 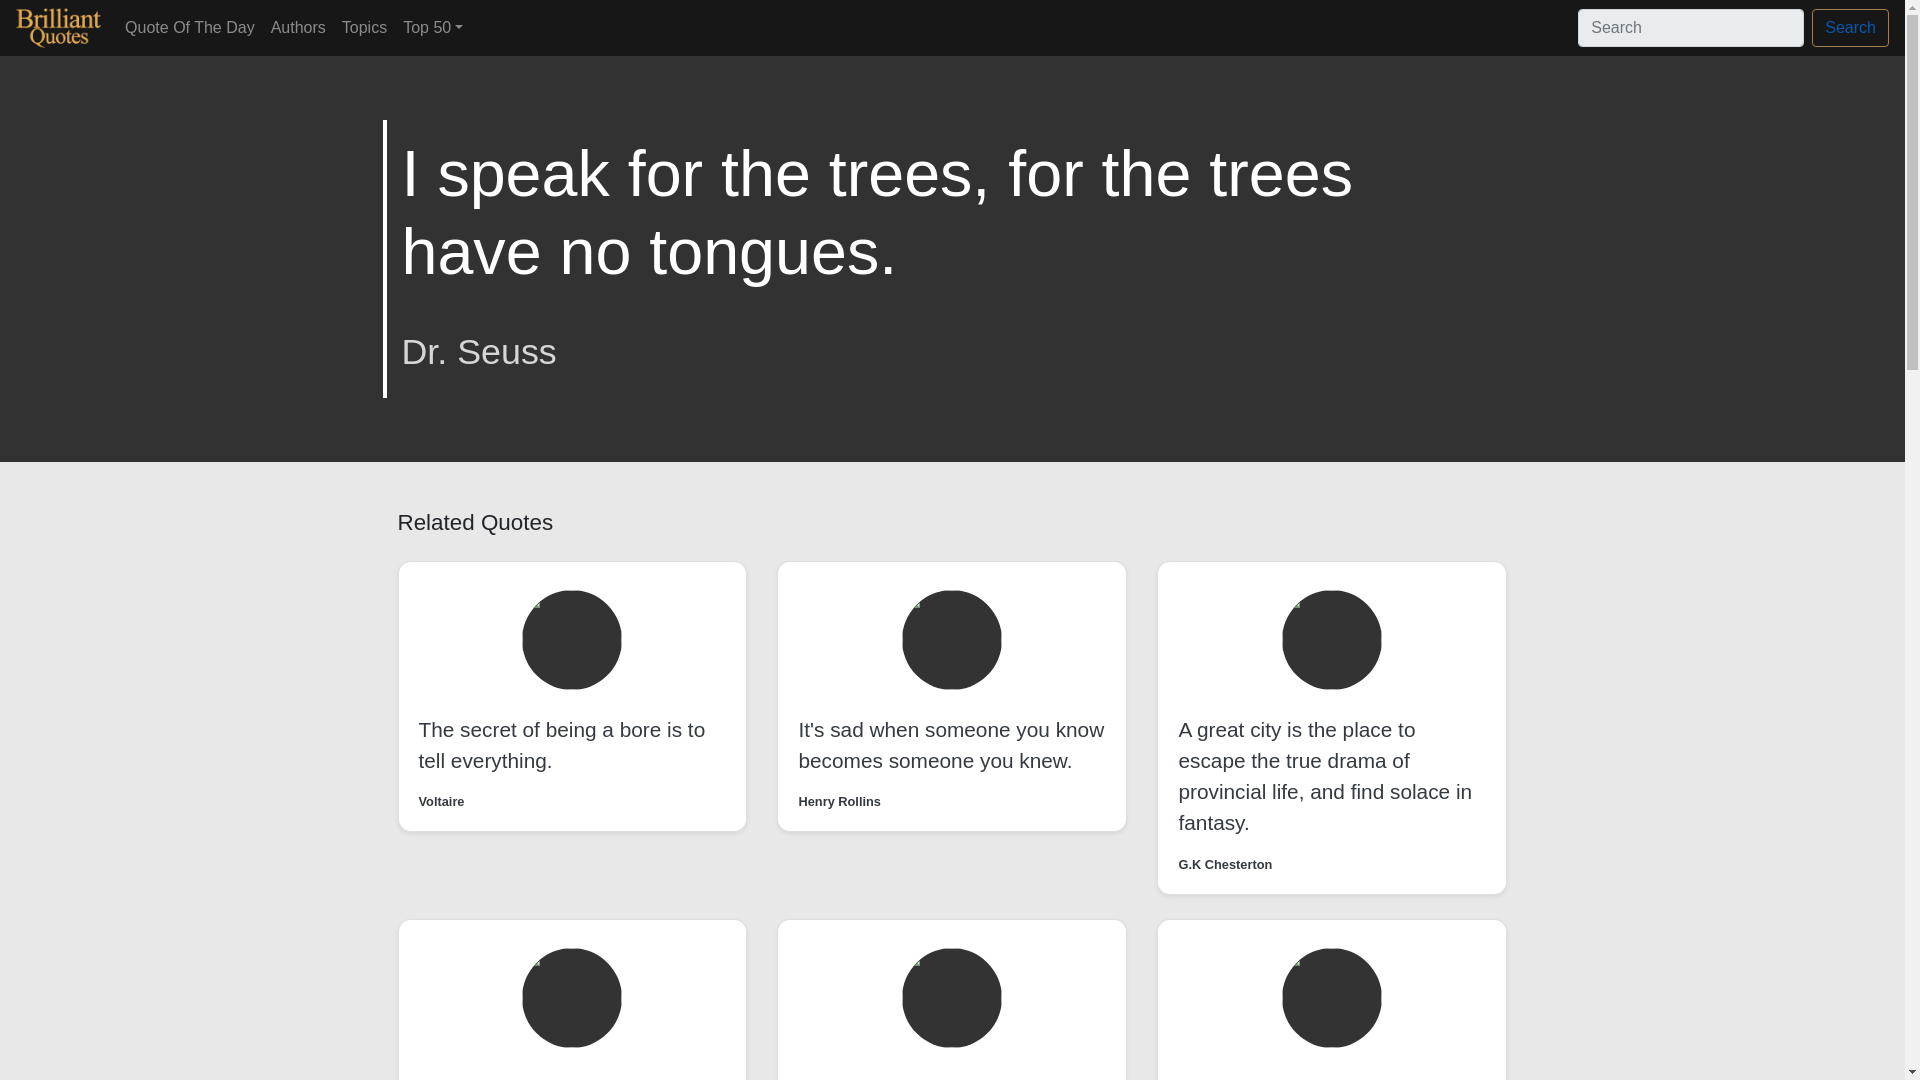 I want to click on Henry Rollins, so click(x=840, y=801).